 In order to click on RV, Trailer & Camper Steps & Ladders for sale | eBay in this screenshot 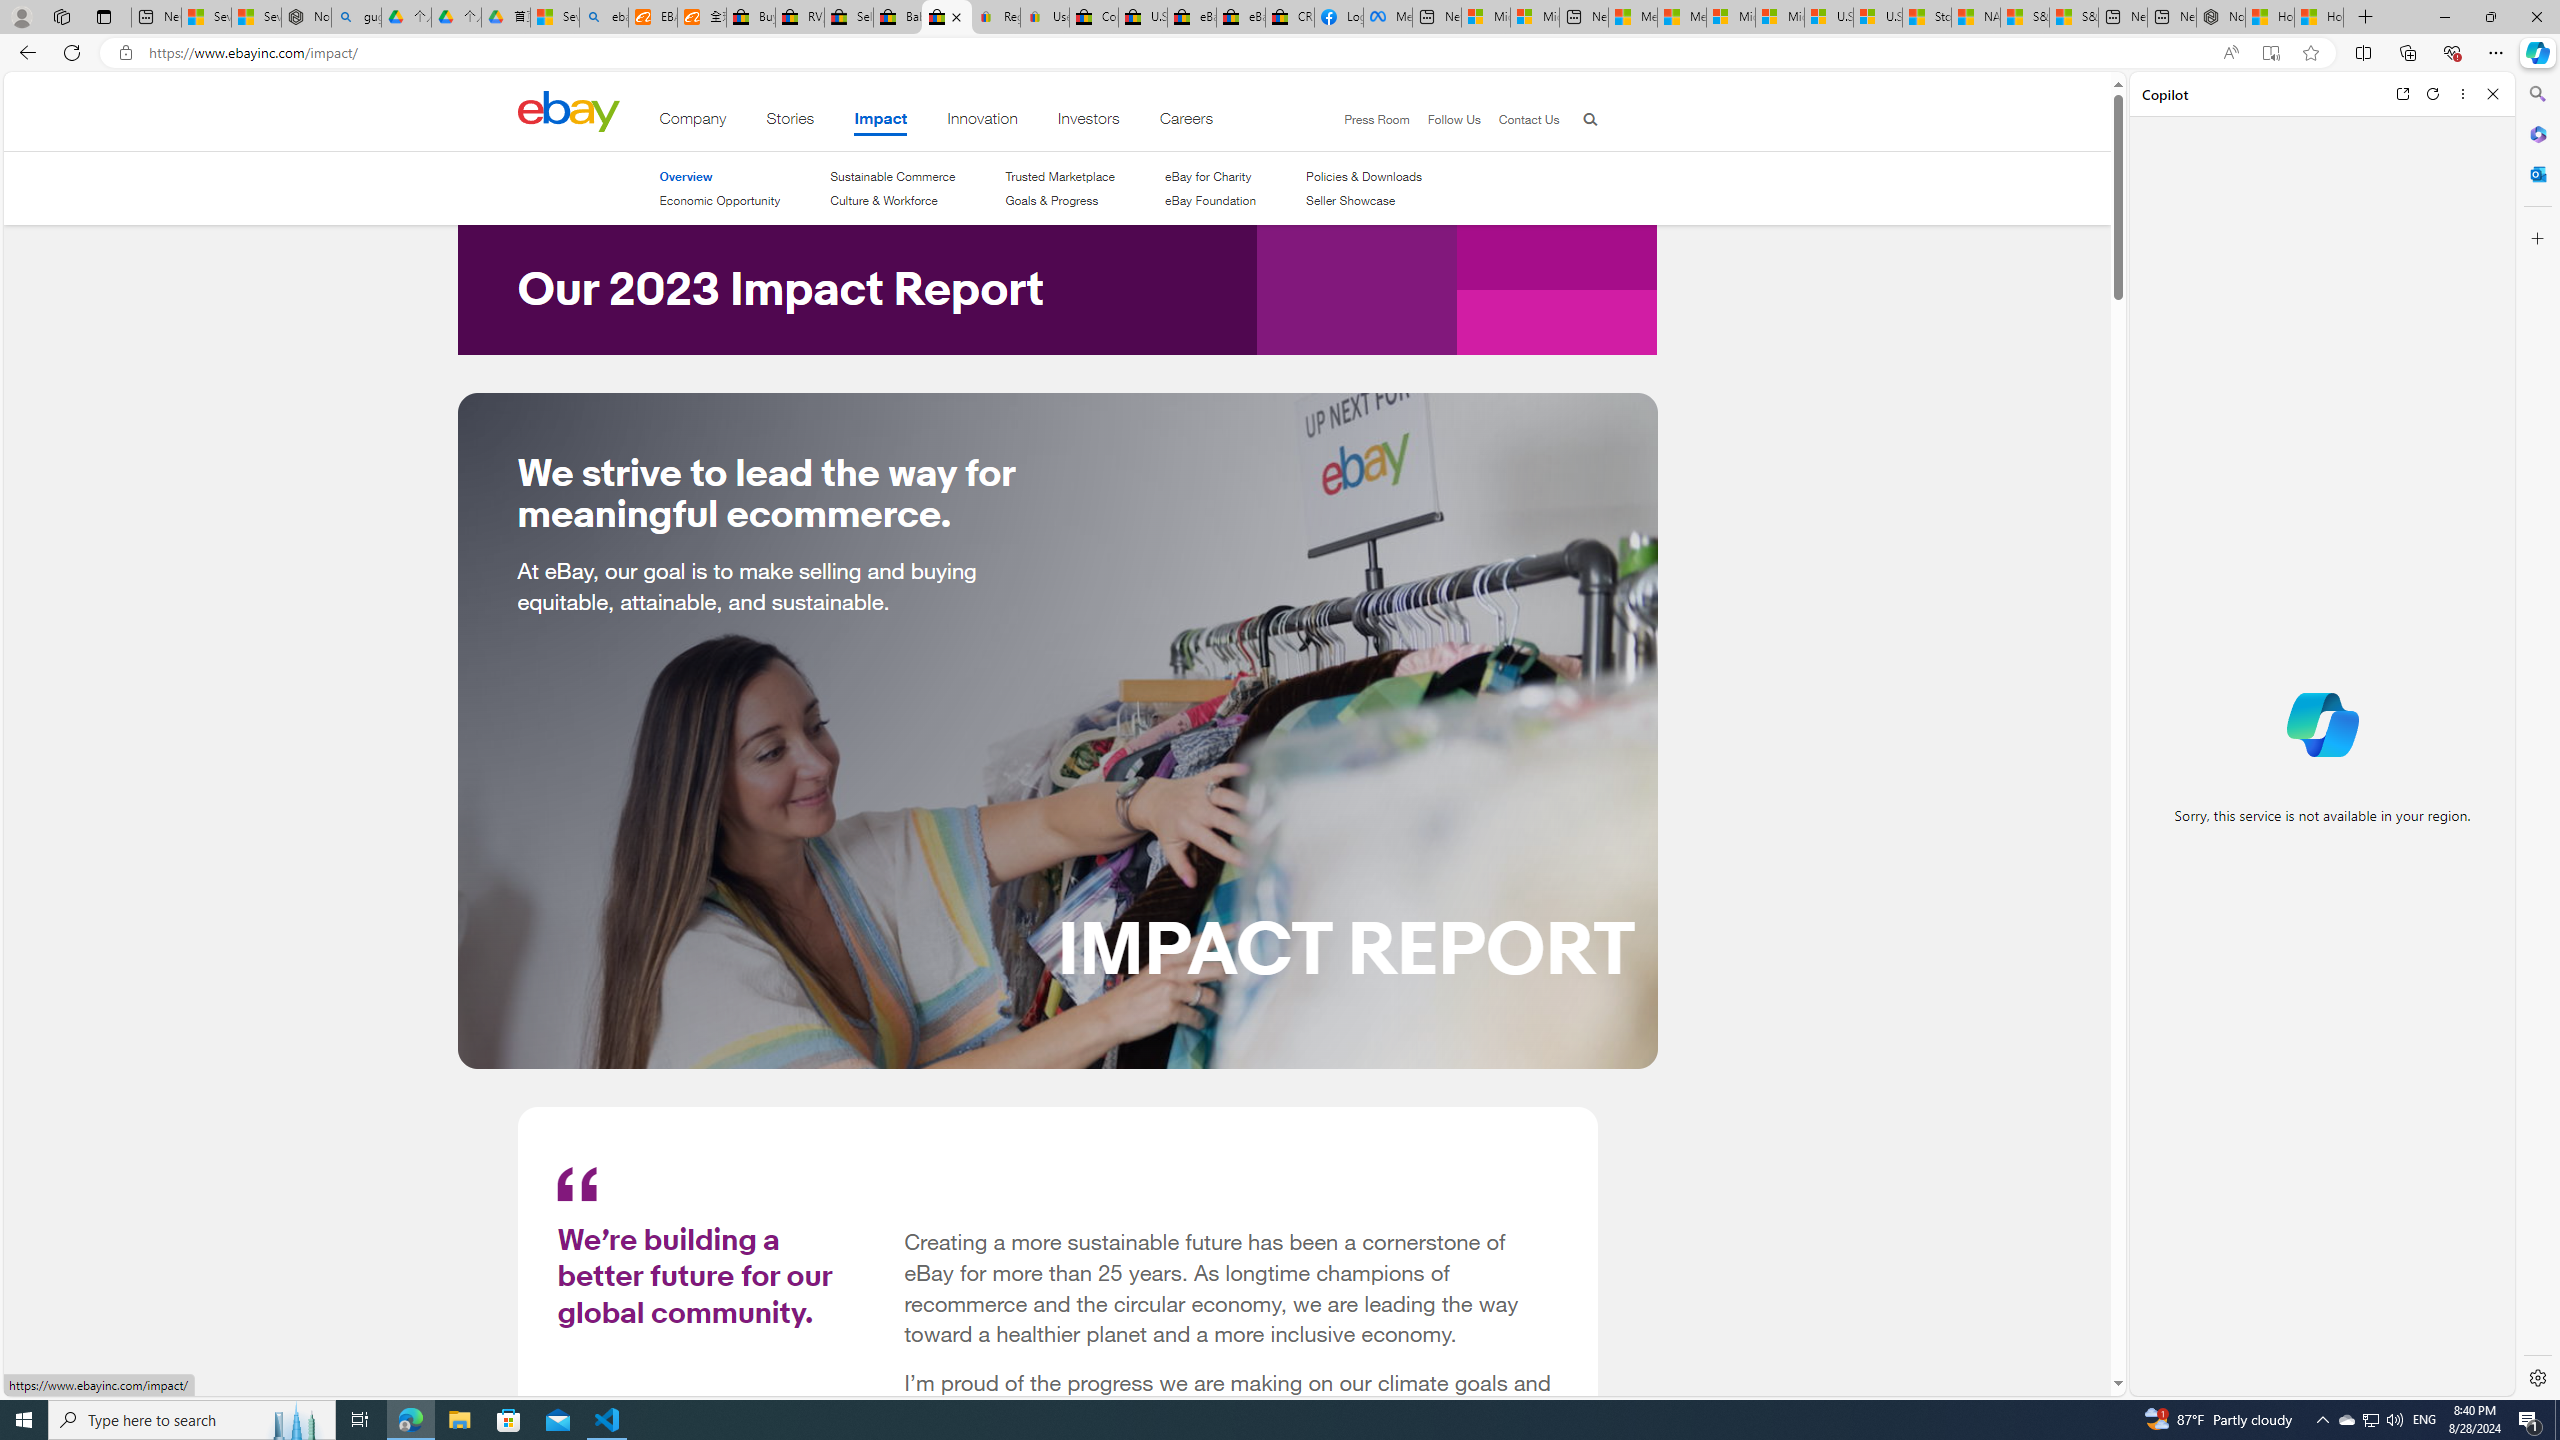, I will do `click(800, 17)`.